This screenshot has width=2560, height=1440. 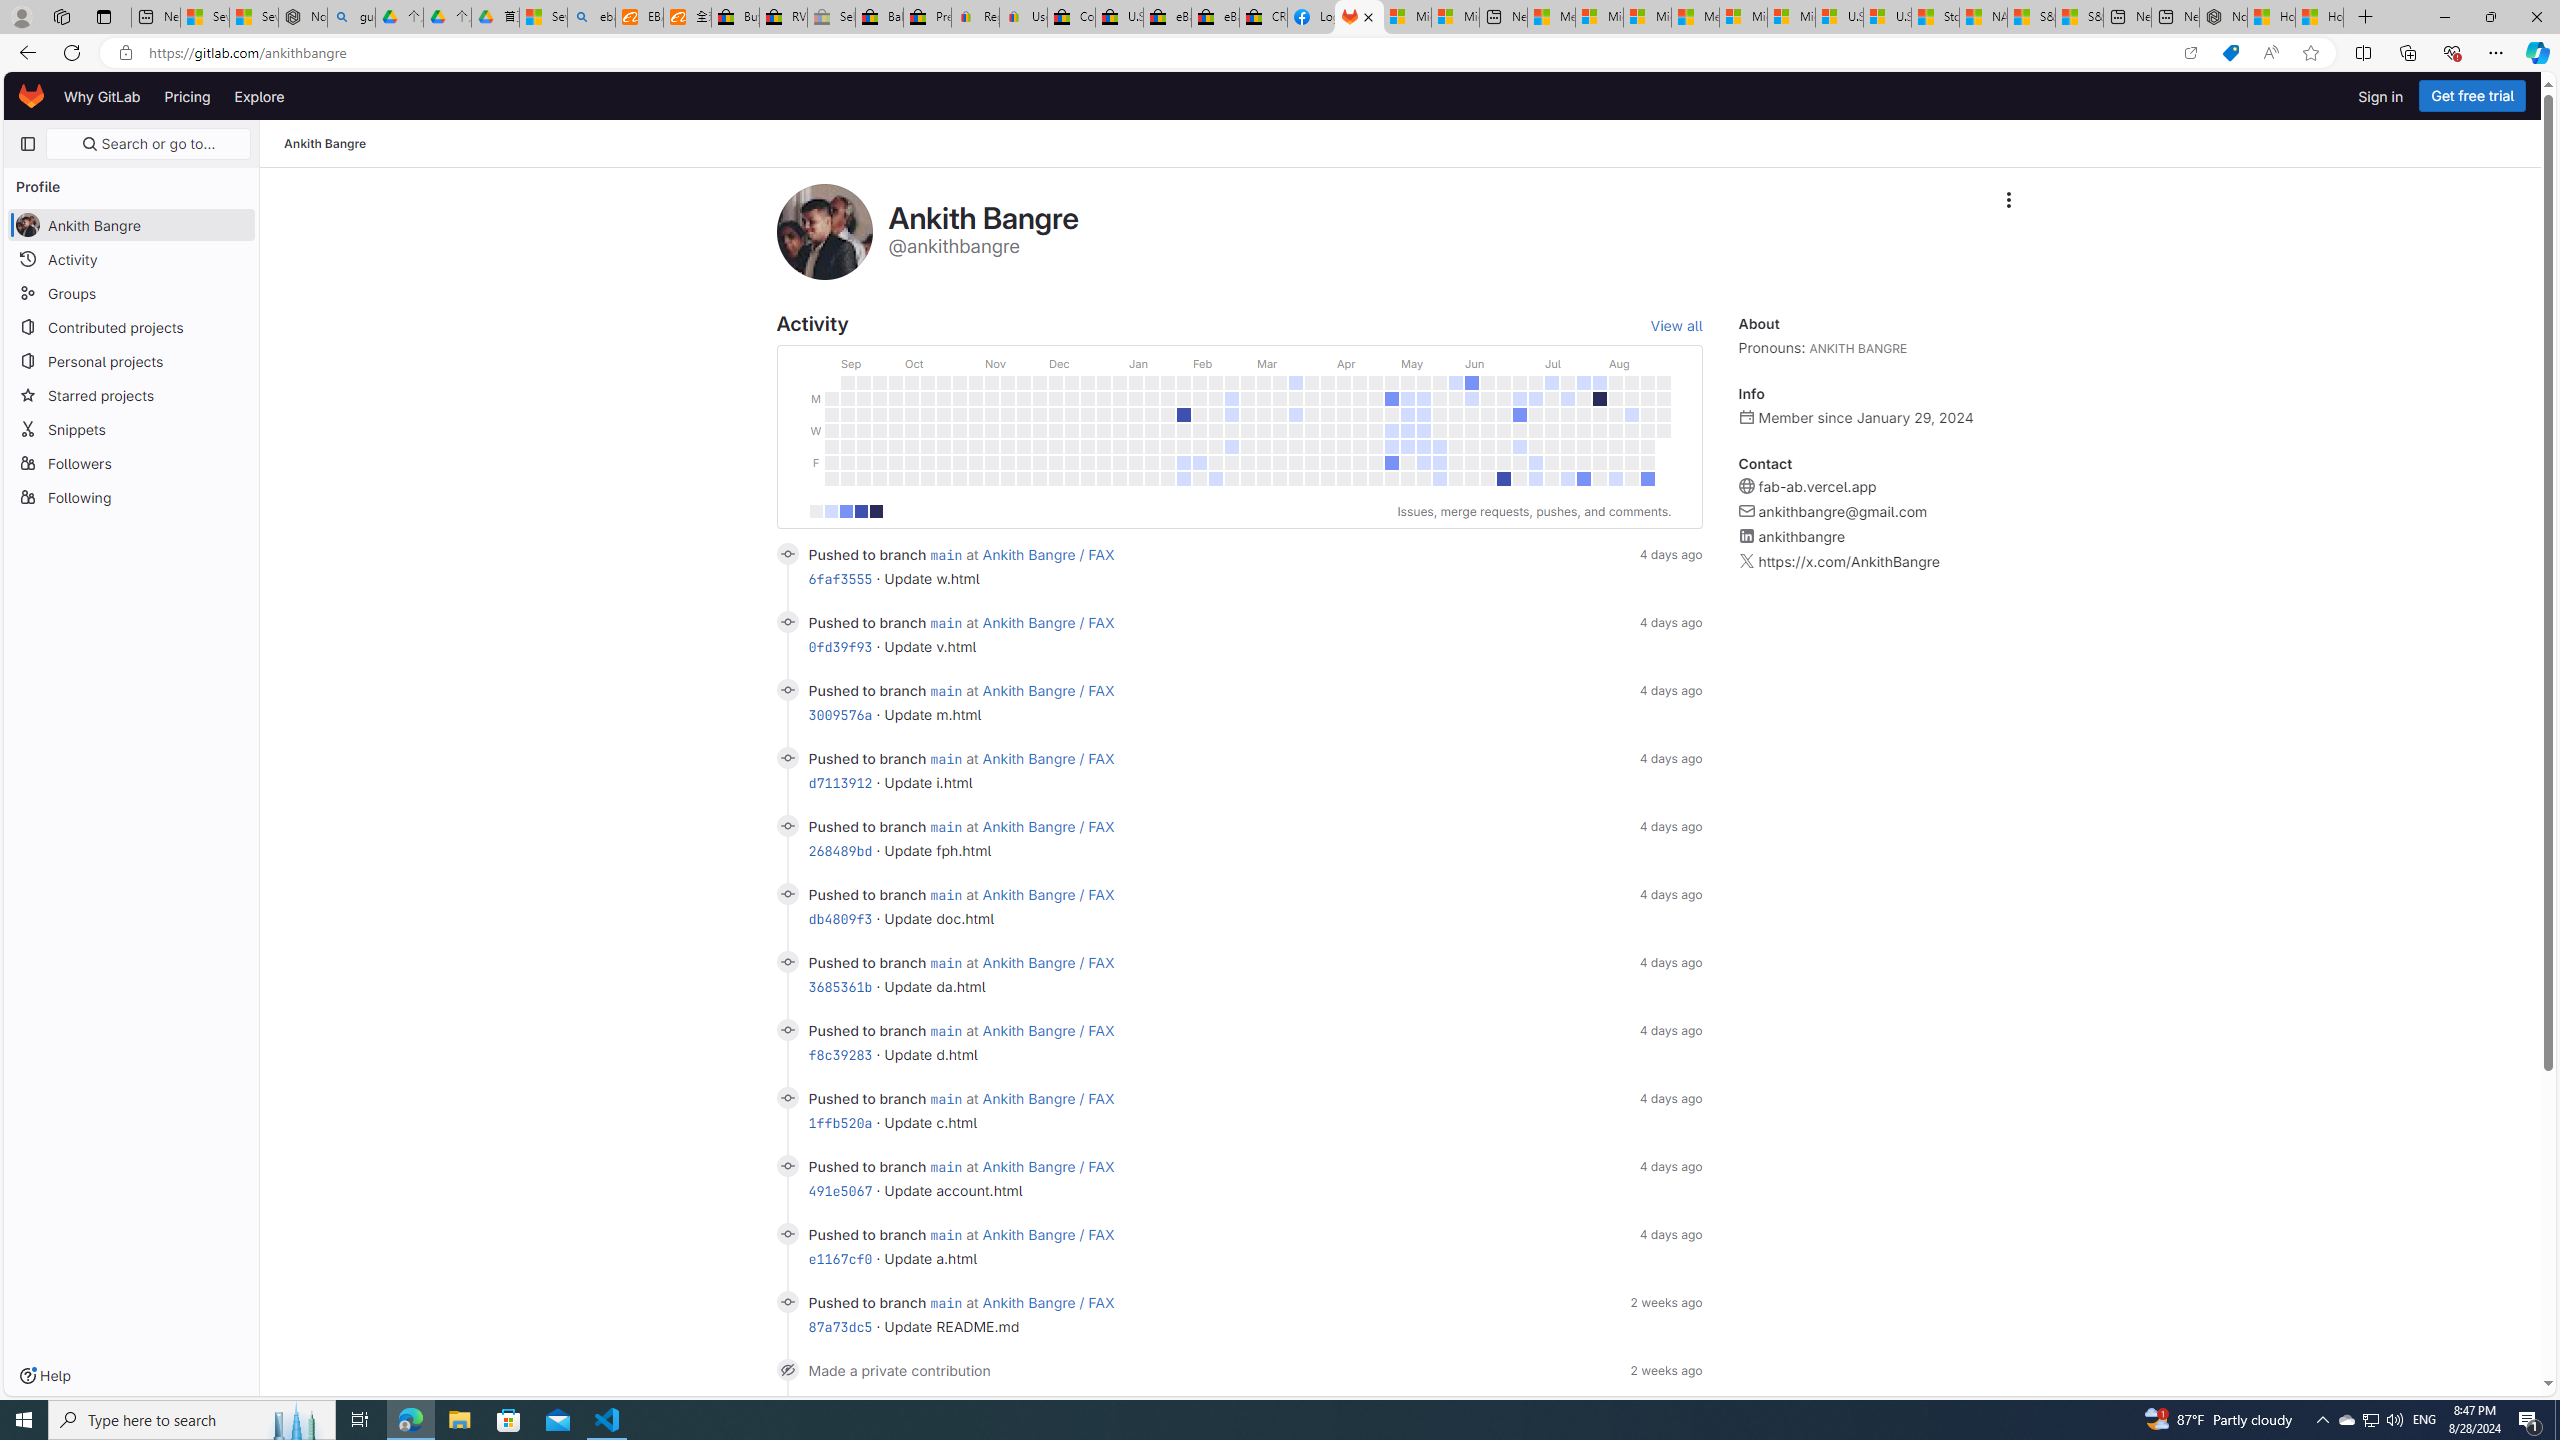 I want to click on 268489bd, so click(x=840, y=850).